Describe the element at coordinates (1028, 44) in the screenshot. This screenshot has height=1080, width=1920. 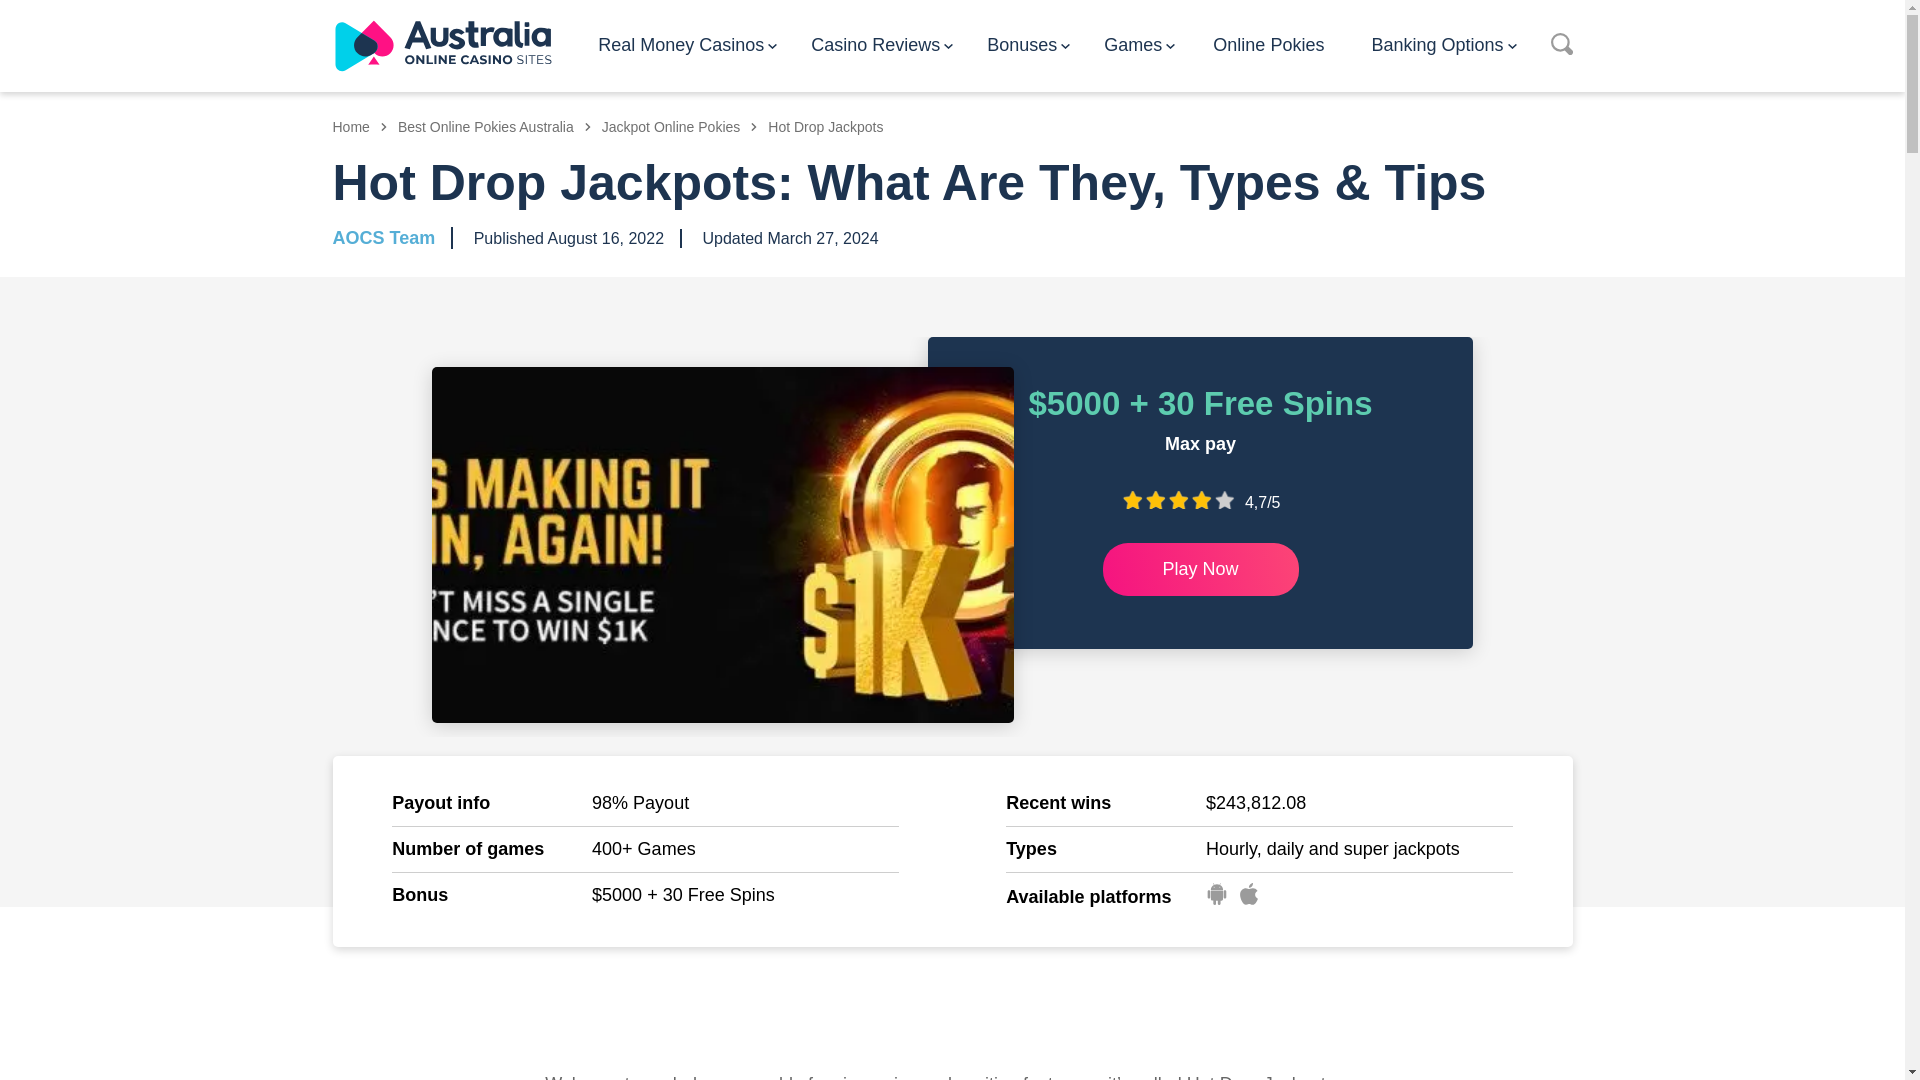
I see `Bonuses` at that location.